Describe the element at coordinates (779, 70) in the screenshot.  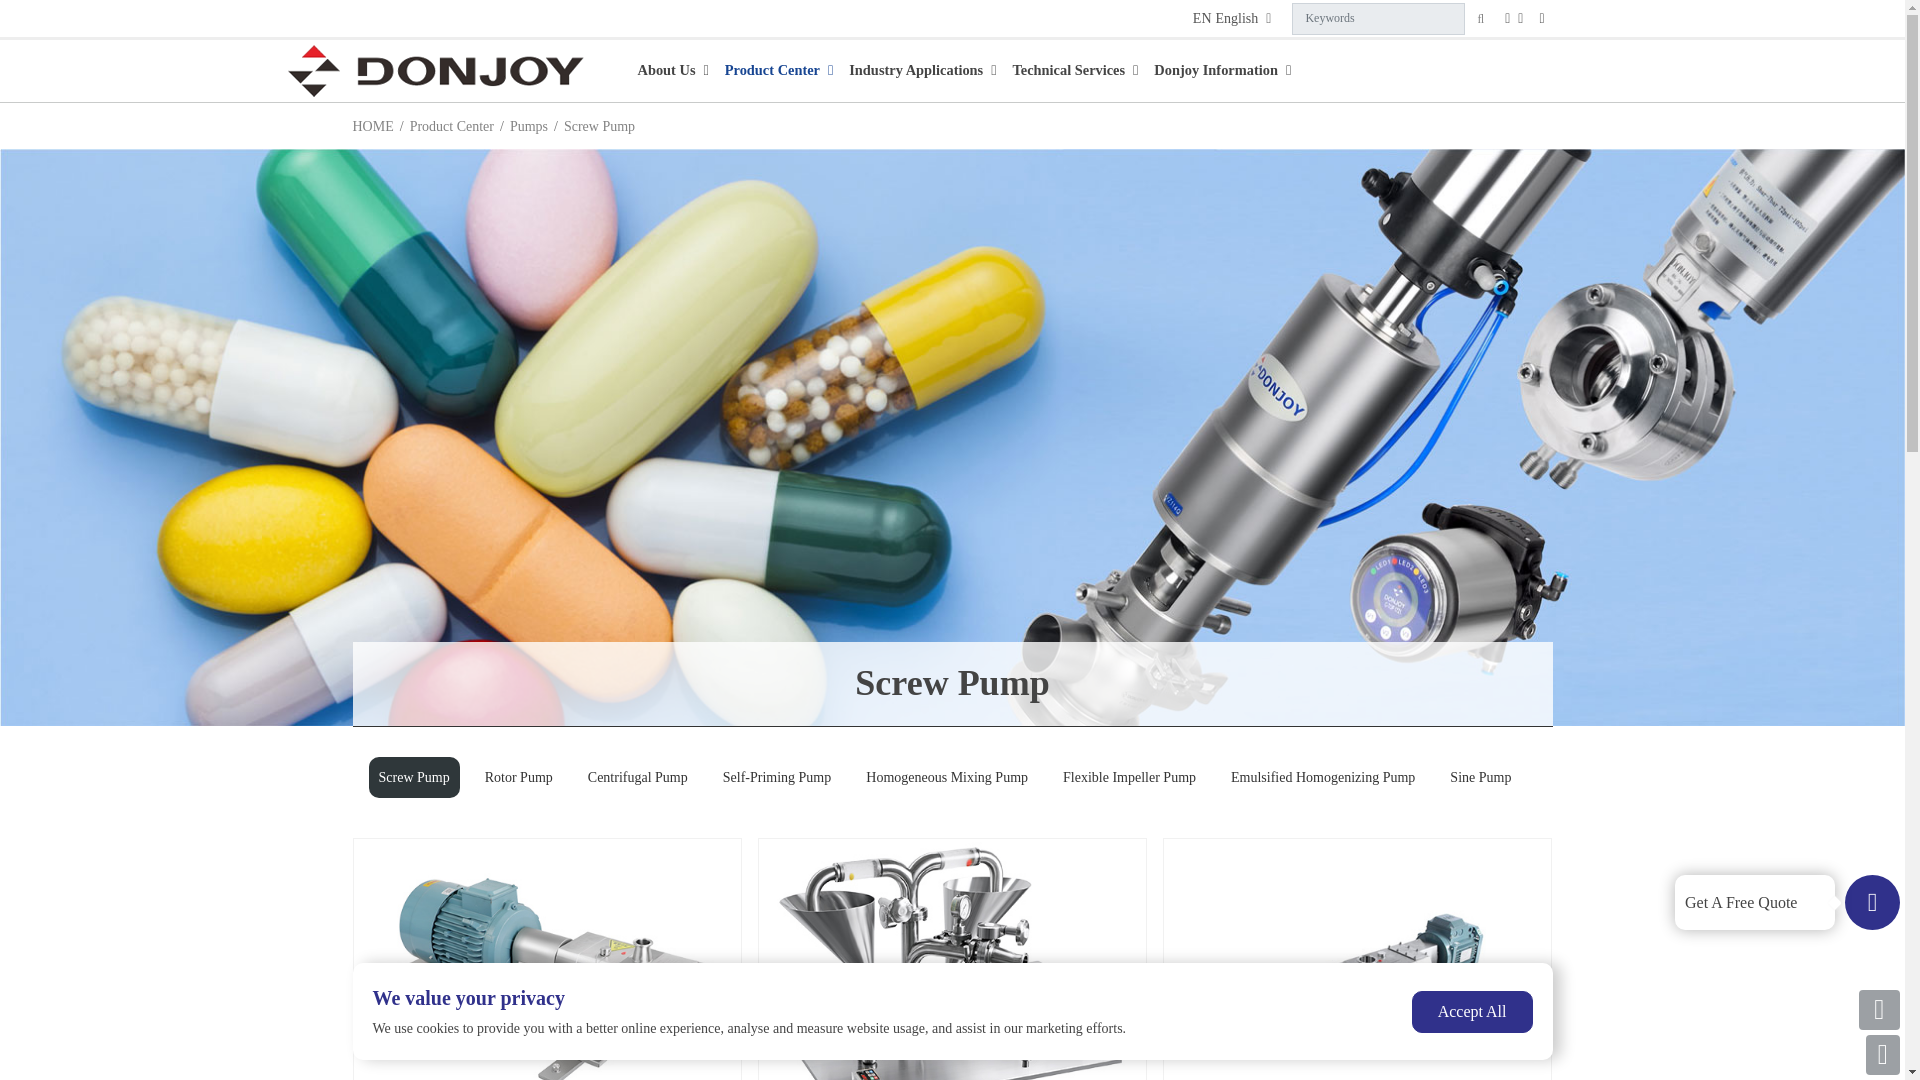
I see `Product Center` at that location.